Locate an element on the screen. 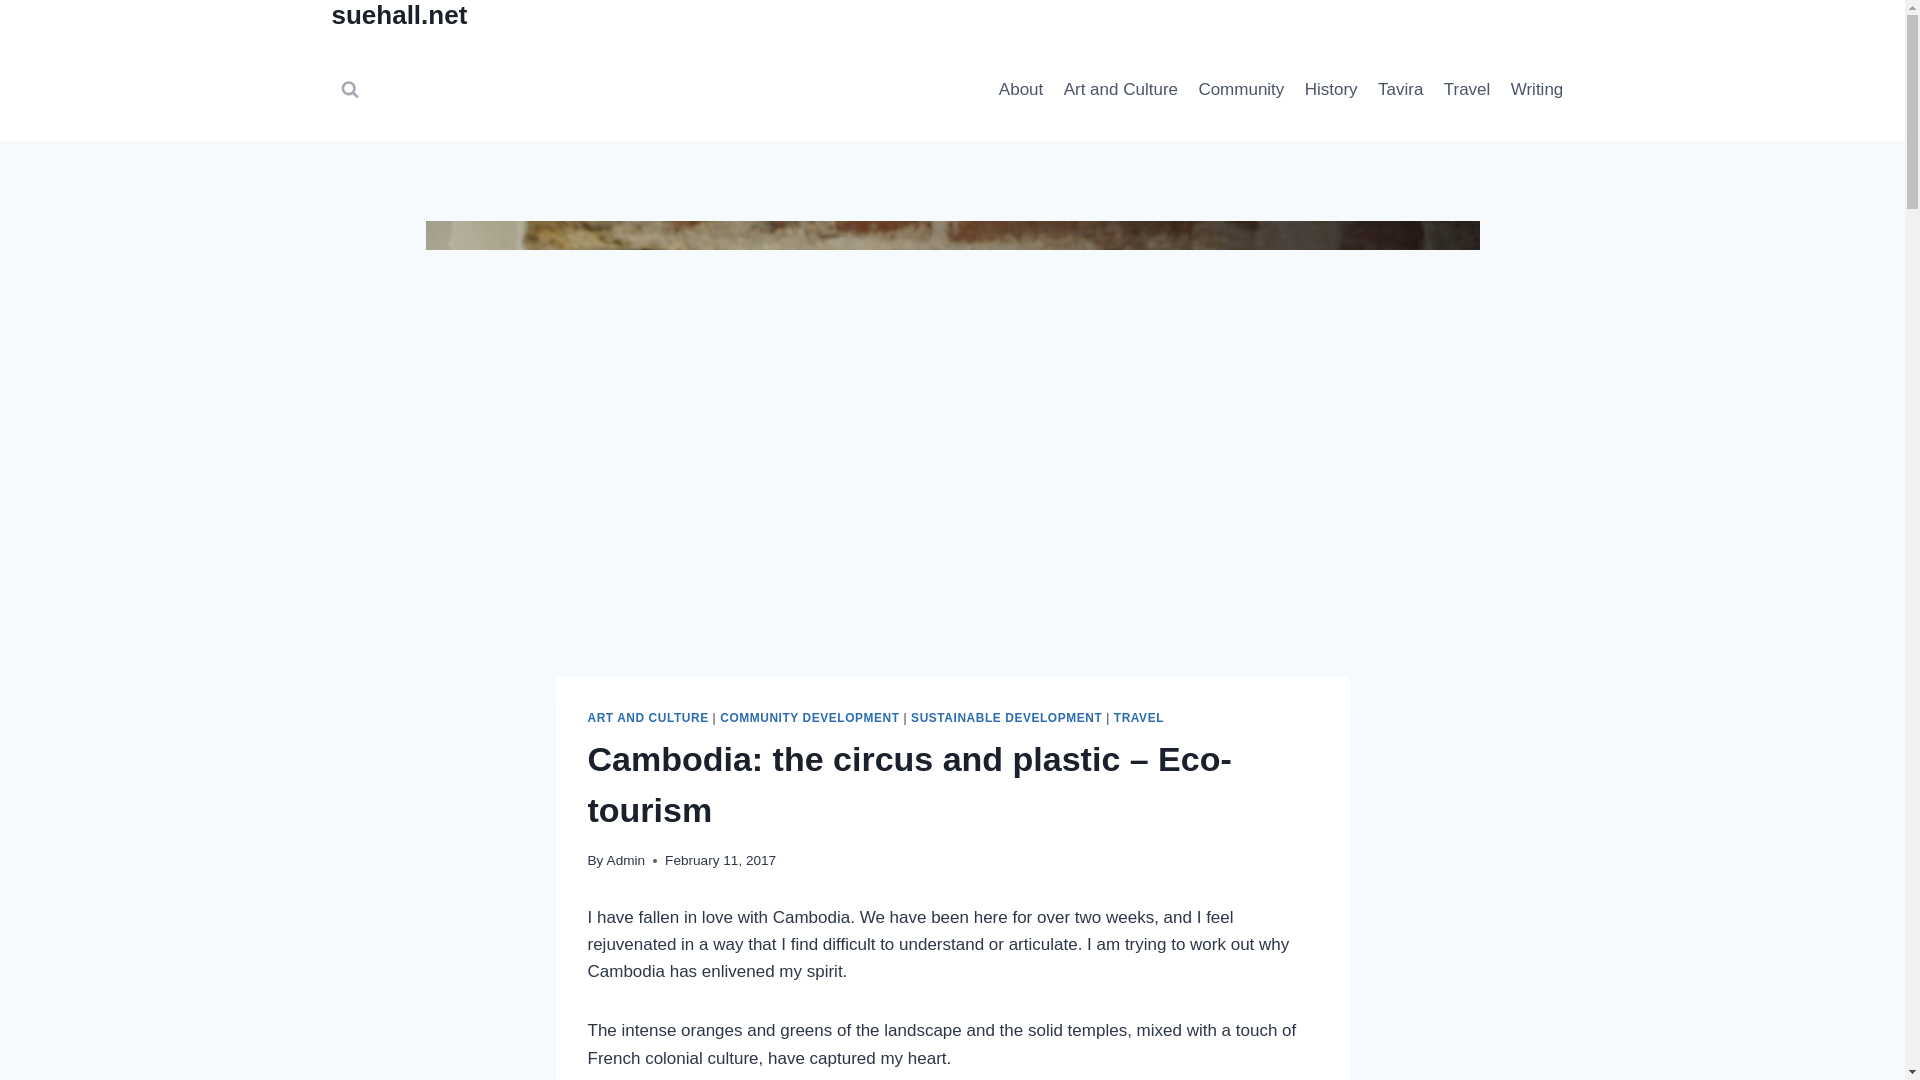 This screenshot has width=1920, height=1080. Writing is located at coordinates (1538, 90).